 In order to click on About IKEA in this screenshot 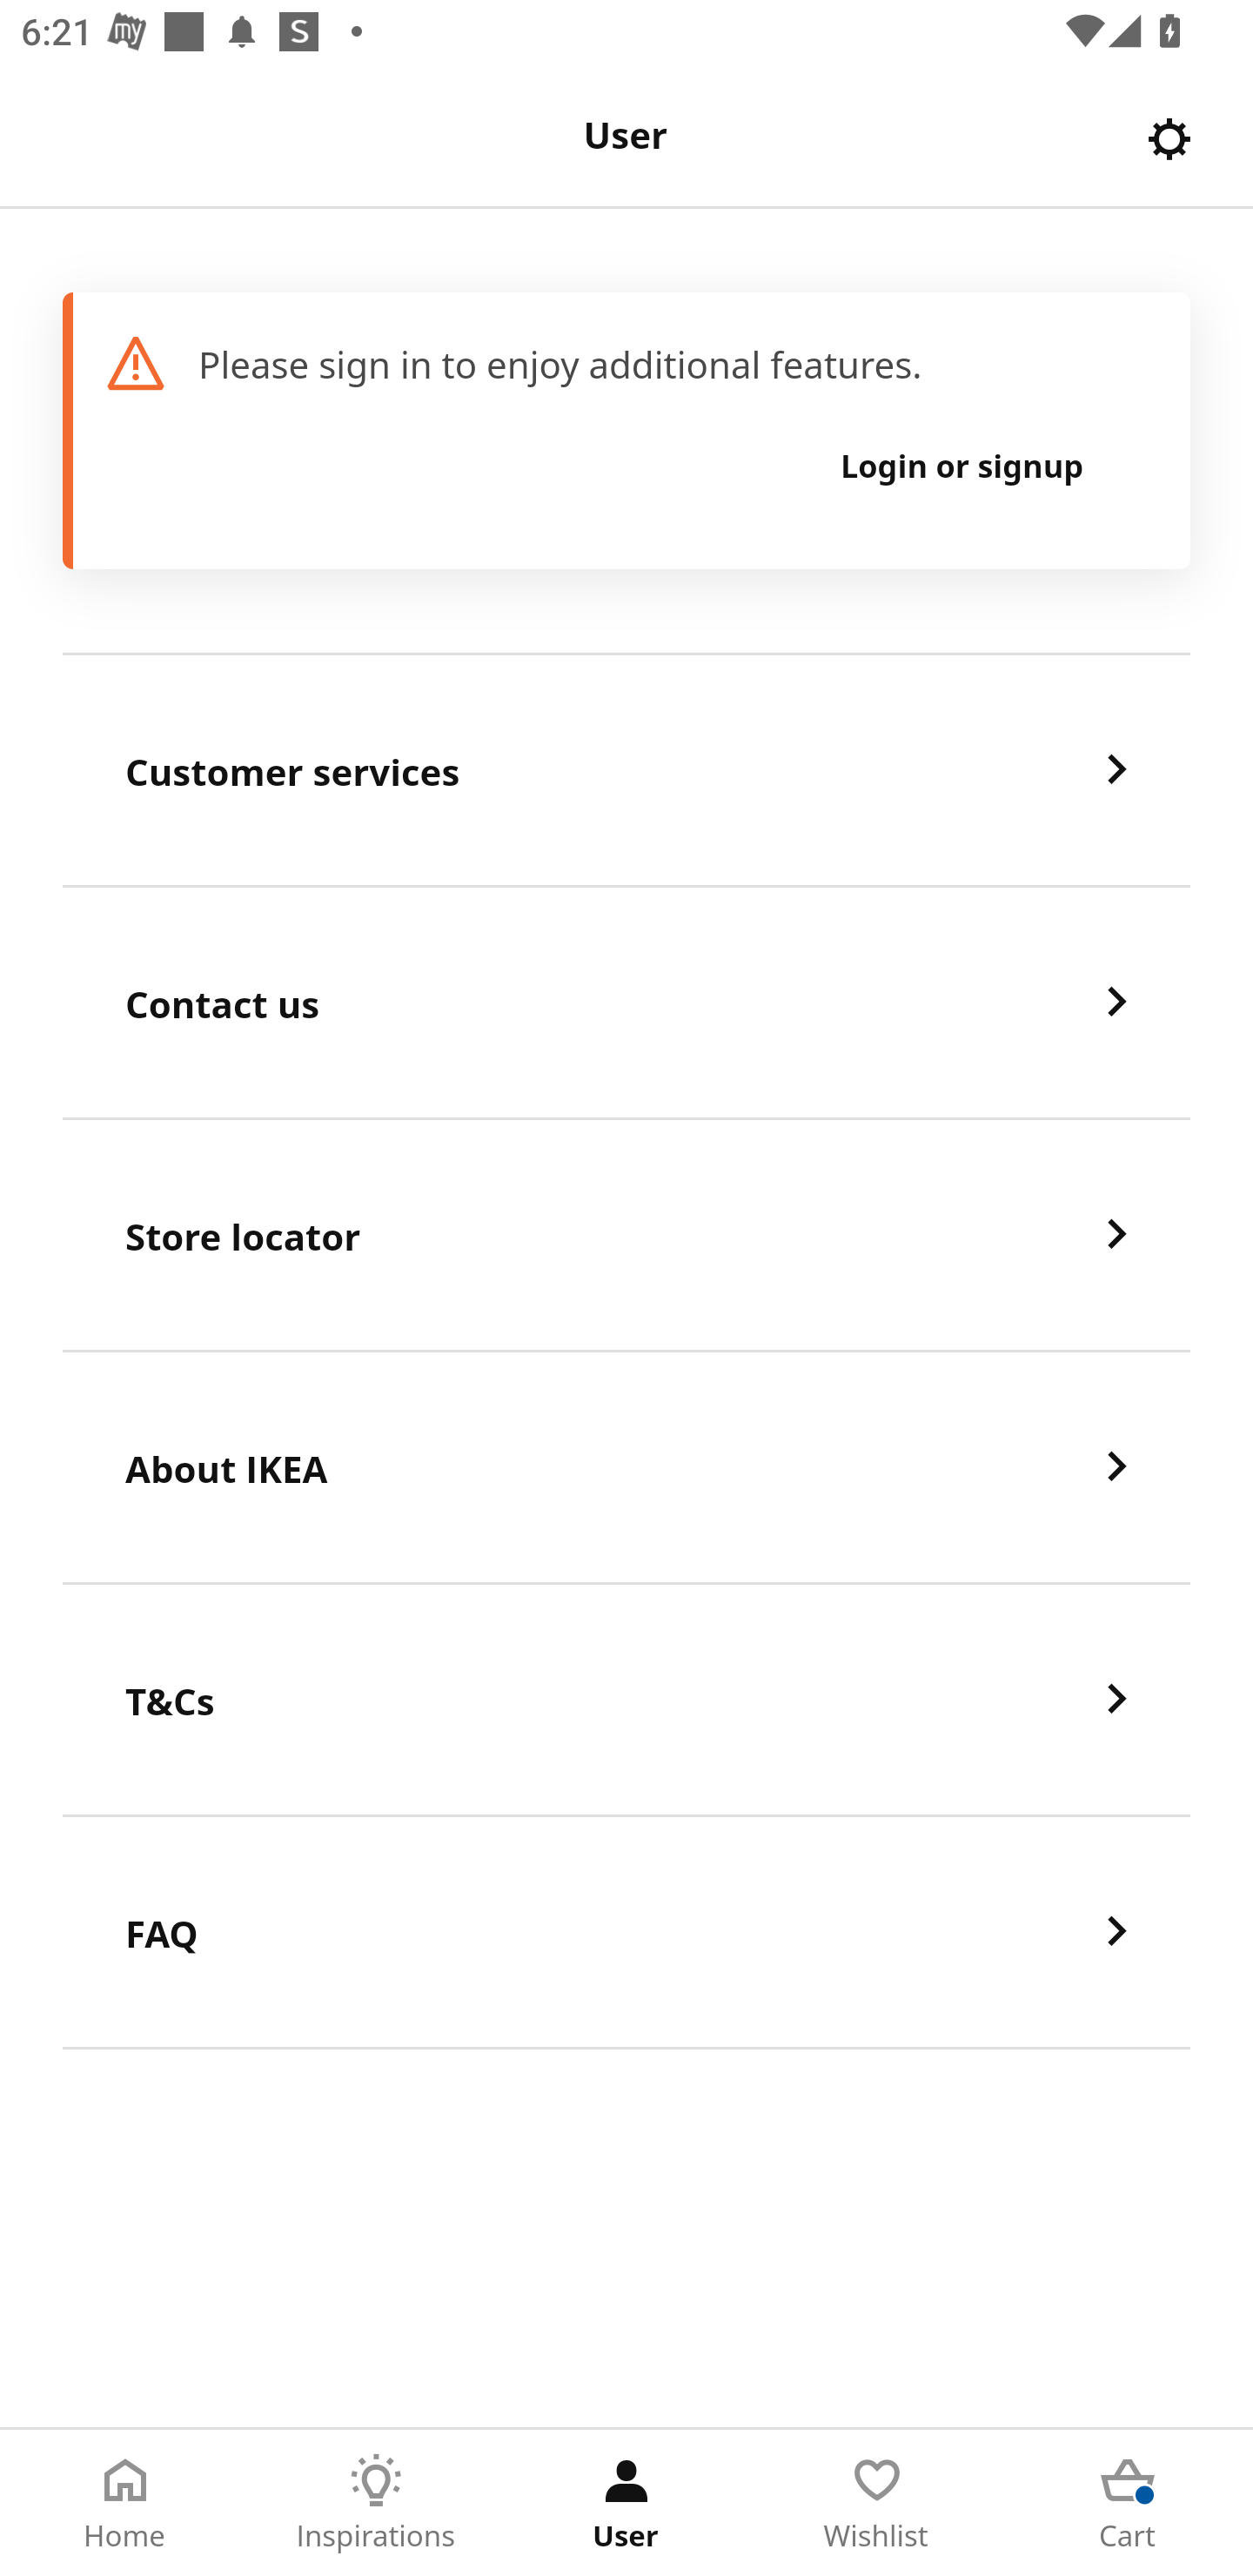, I will do `click(626, 1468)`.